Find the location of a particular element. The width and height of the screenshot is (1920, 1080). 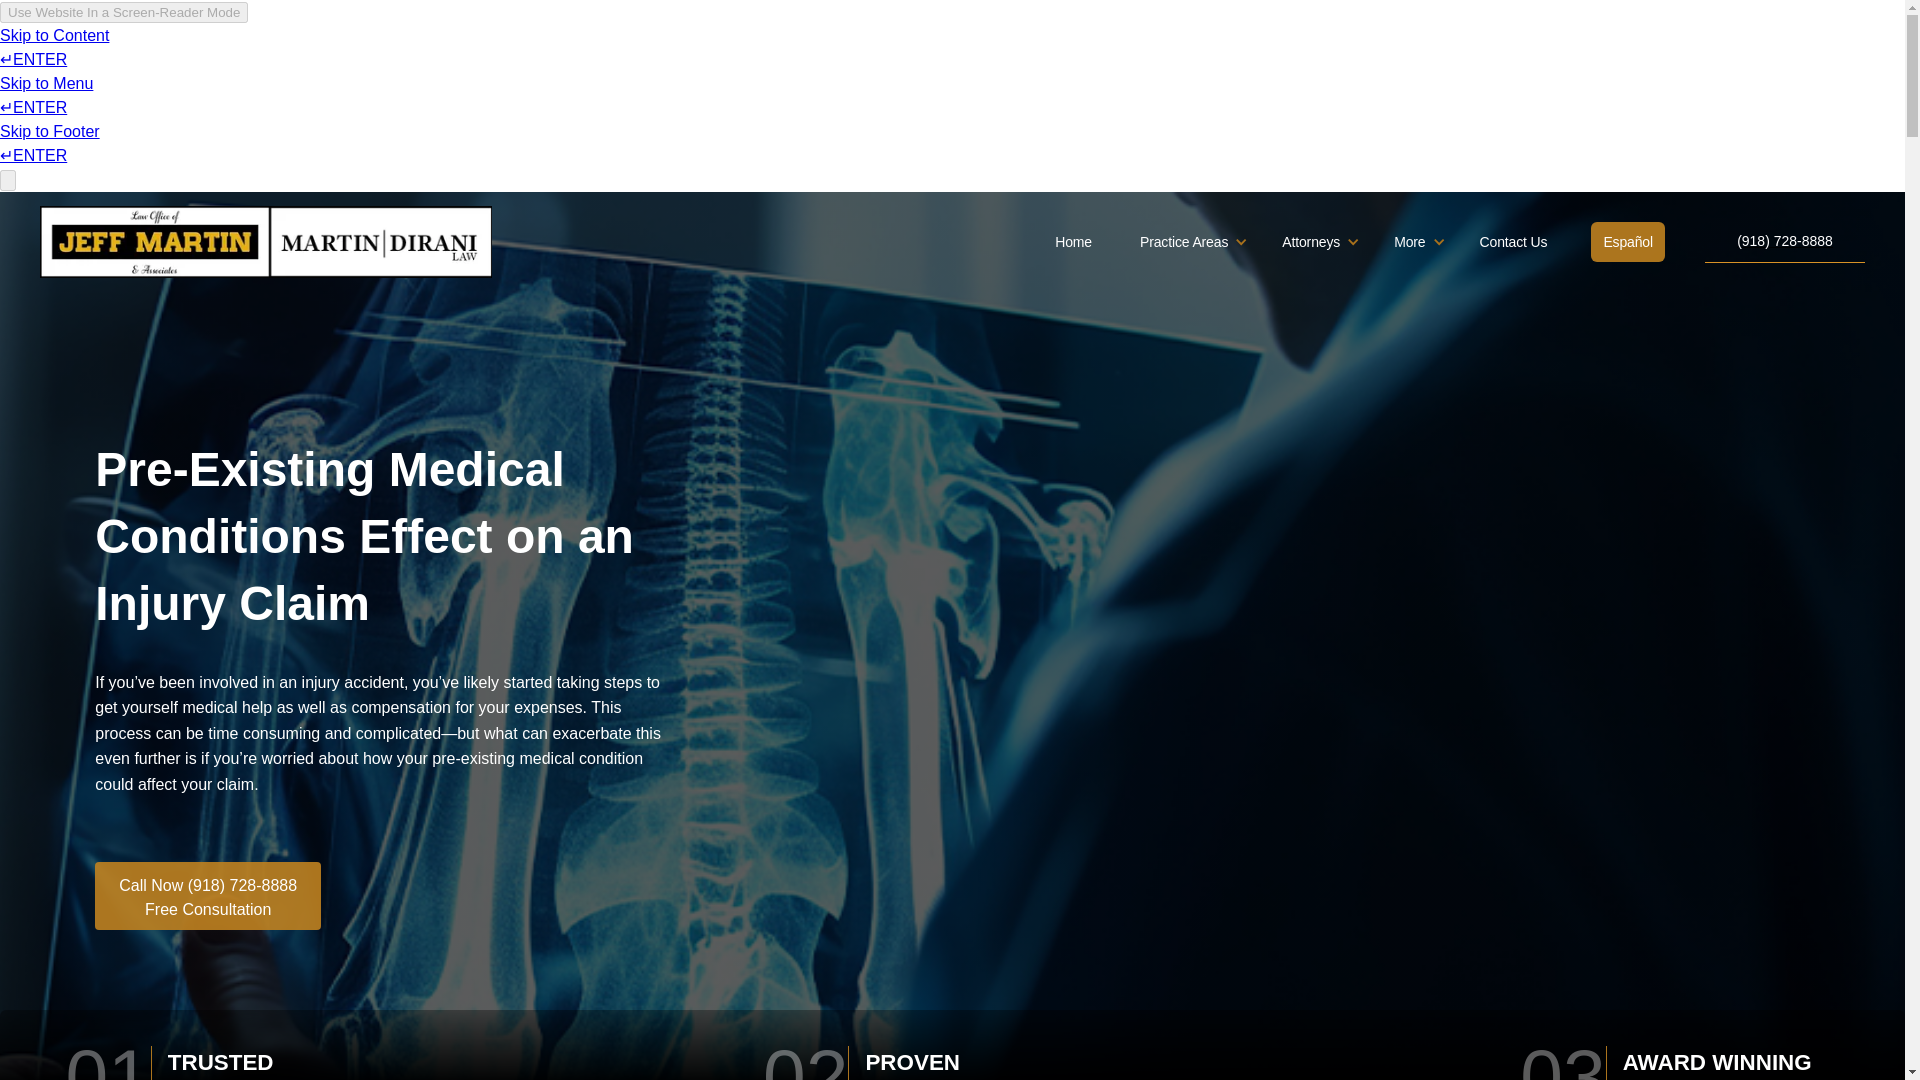

Home is located at coordinates (1073, 242).